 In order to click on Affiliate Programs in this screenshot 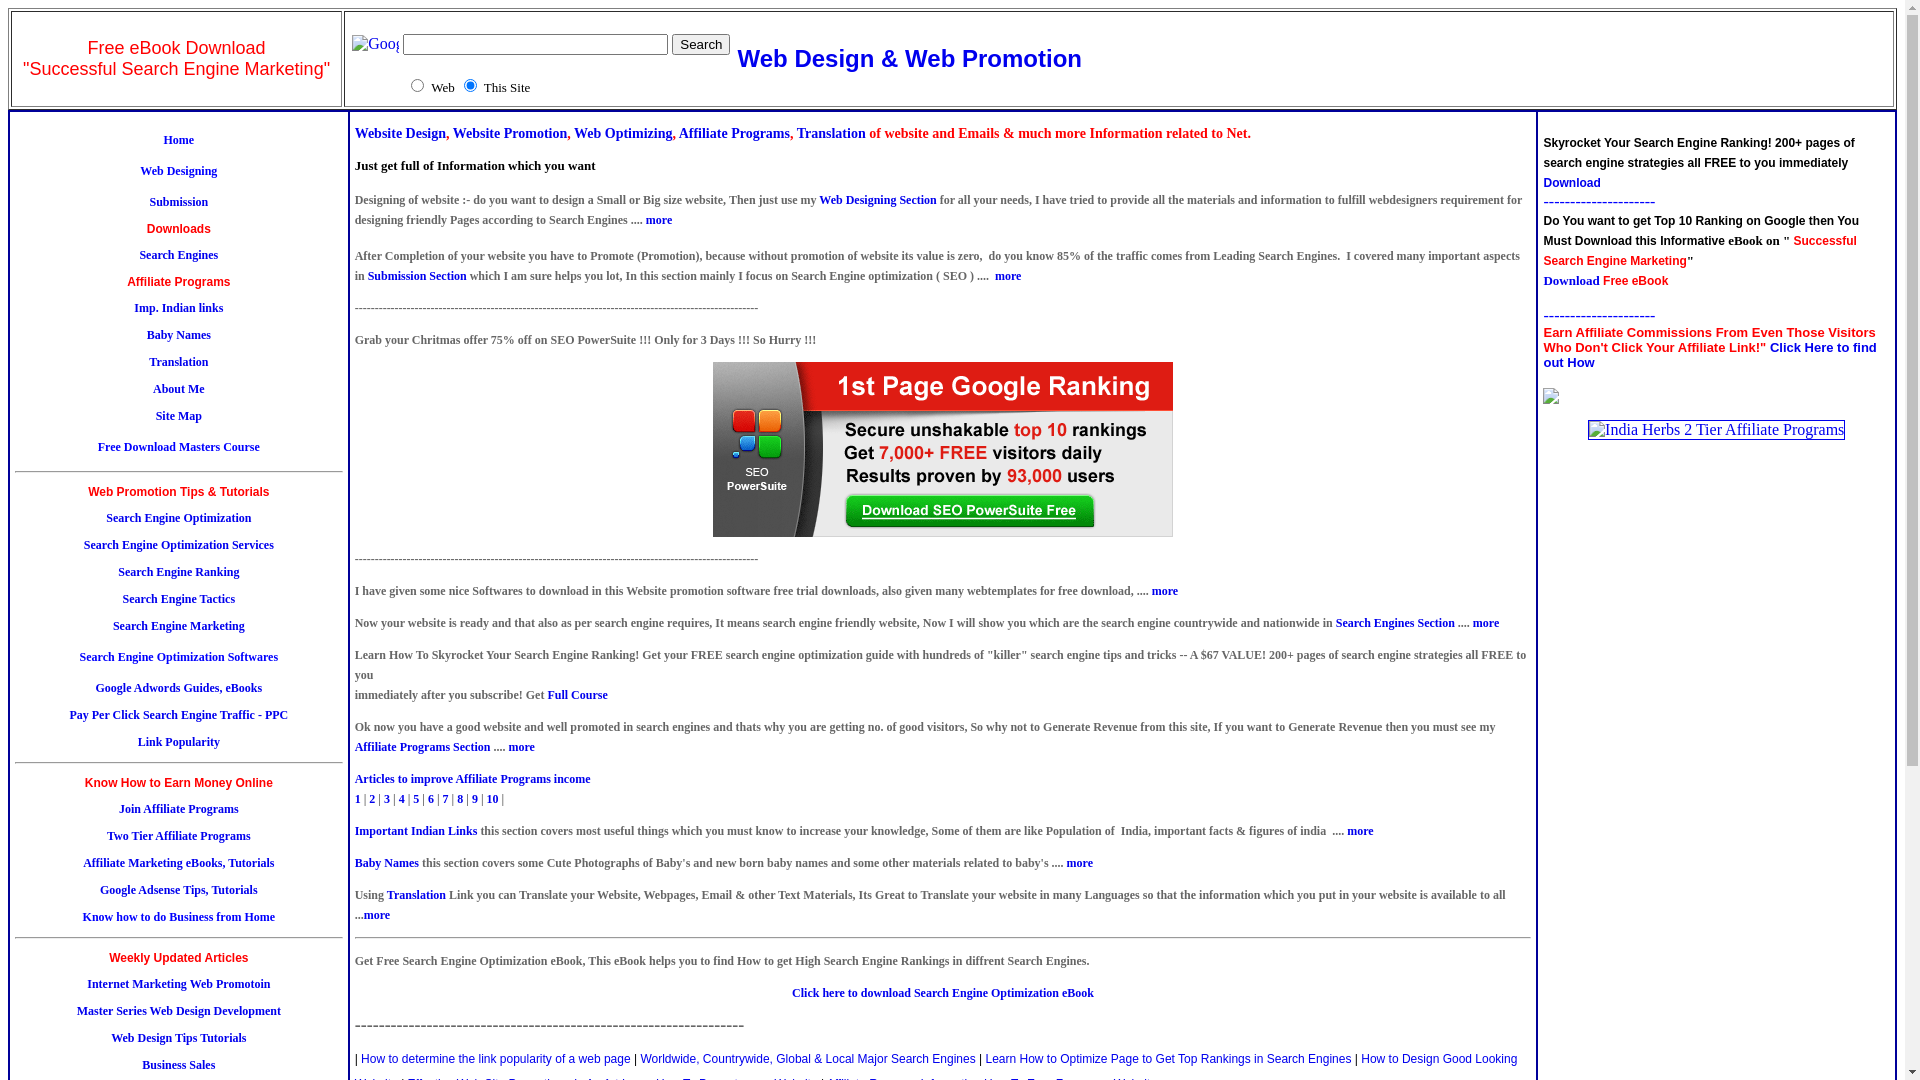, I will do `click(734, 134)`.